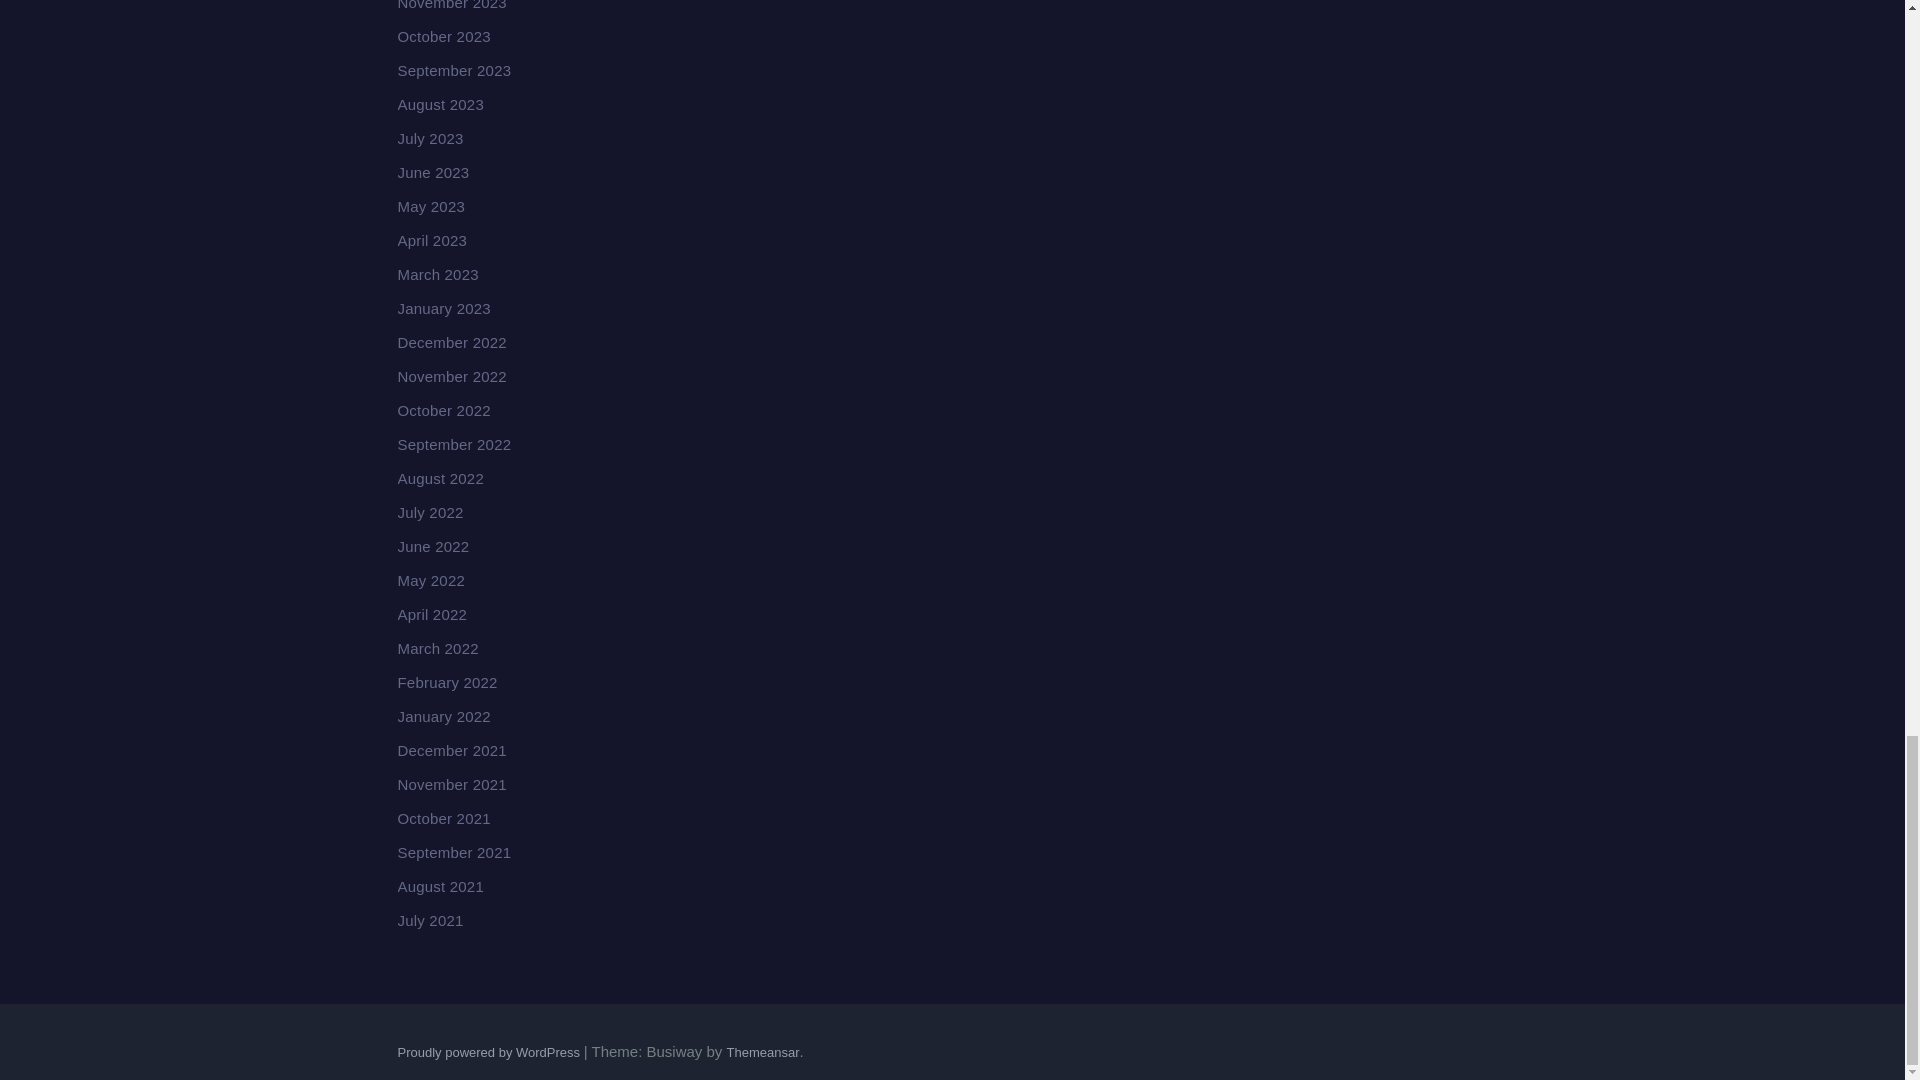 The width and height of the screenshot is (1920, 1080). What do you see at coordinates (432, 240) in the screenshot?
I see `April 2023` at bounding box center [432, 240].